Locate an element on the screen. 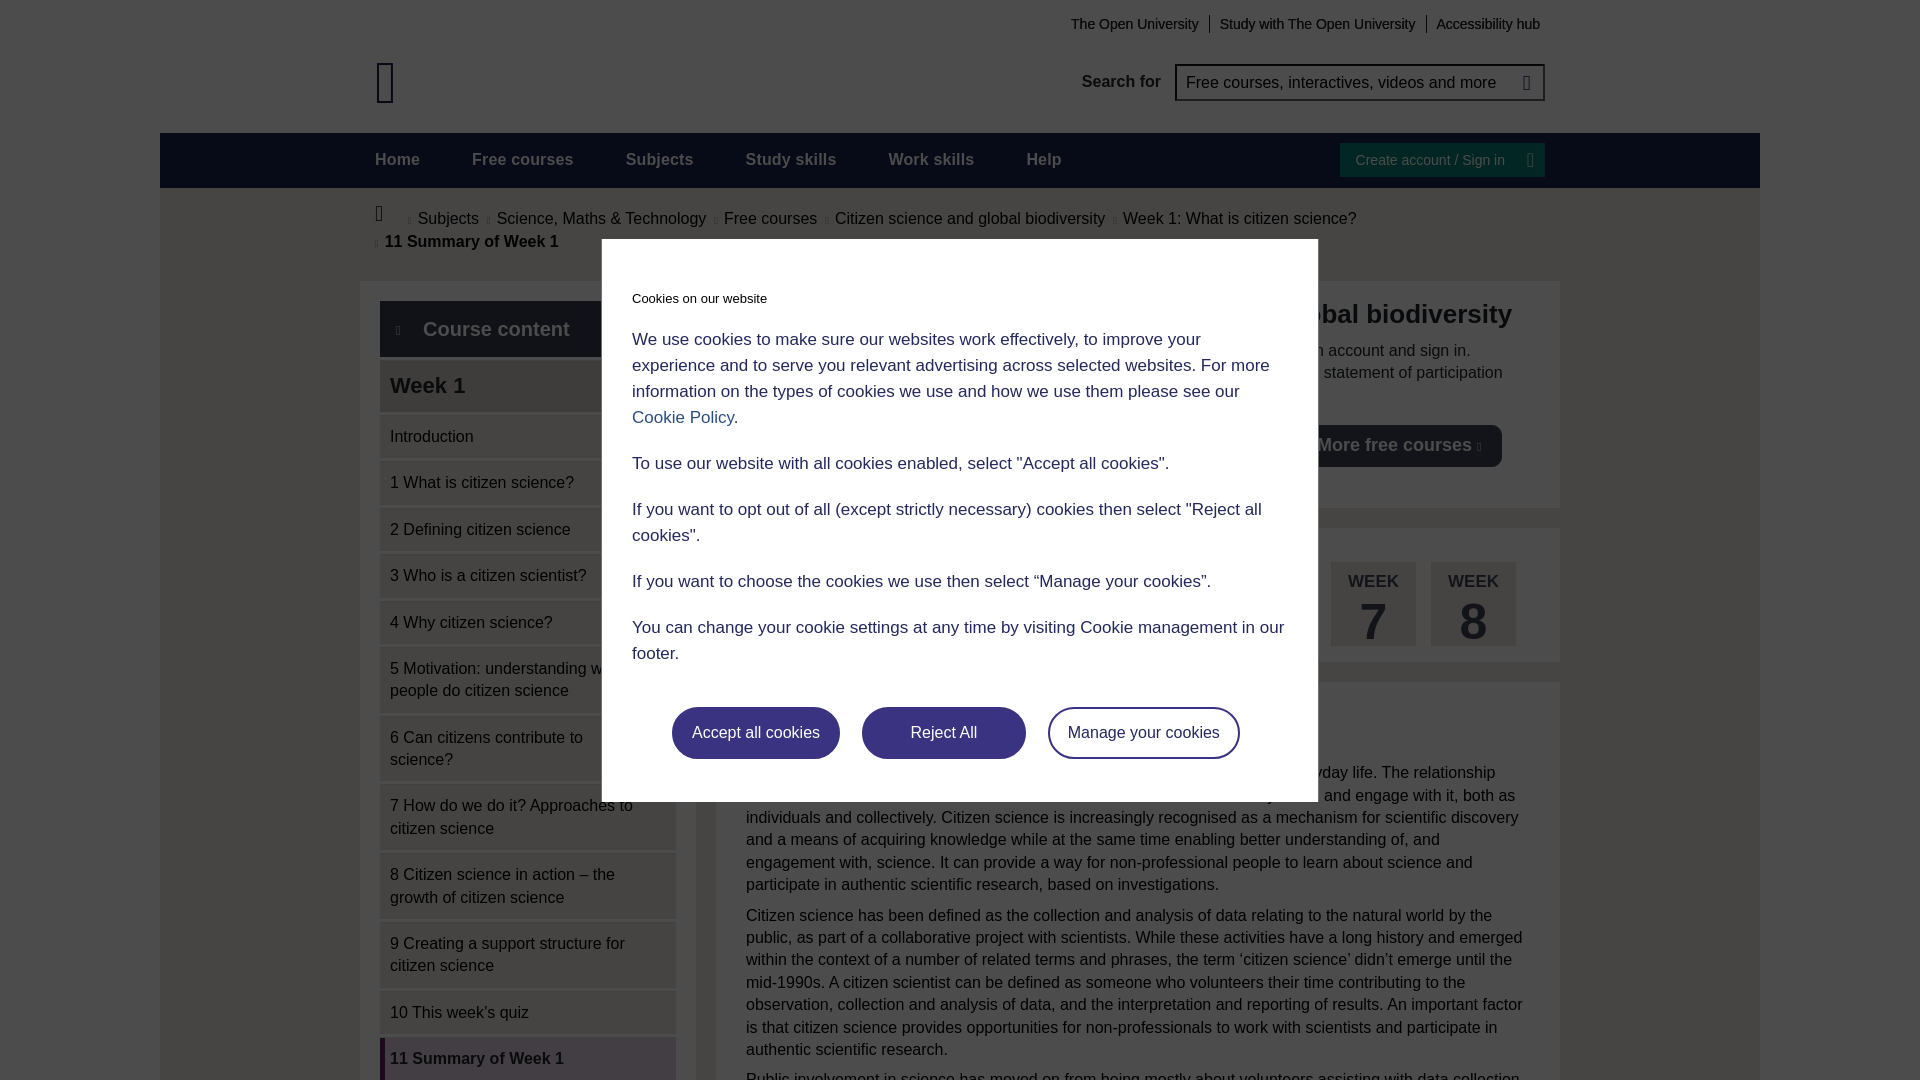 This screenshot has height=1080, width=1920. Help is located at coordinates (1043, 160).